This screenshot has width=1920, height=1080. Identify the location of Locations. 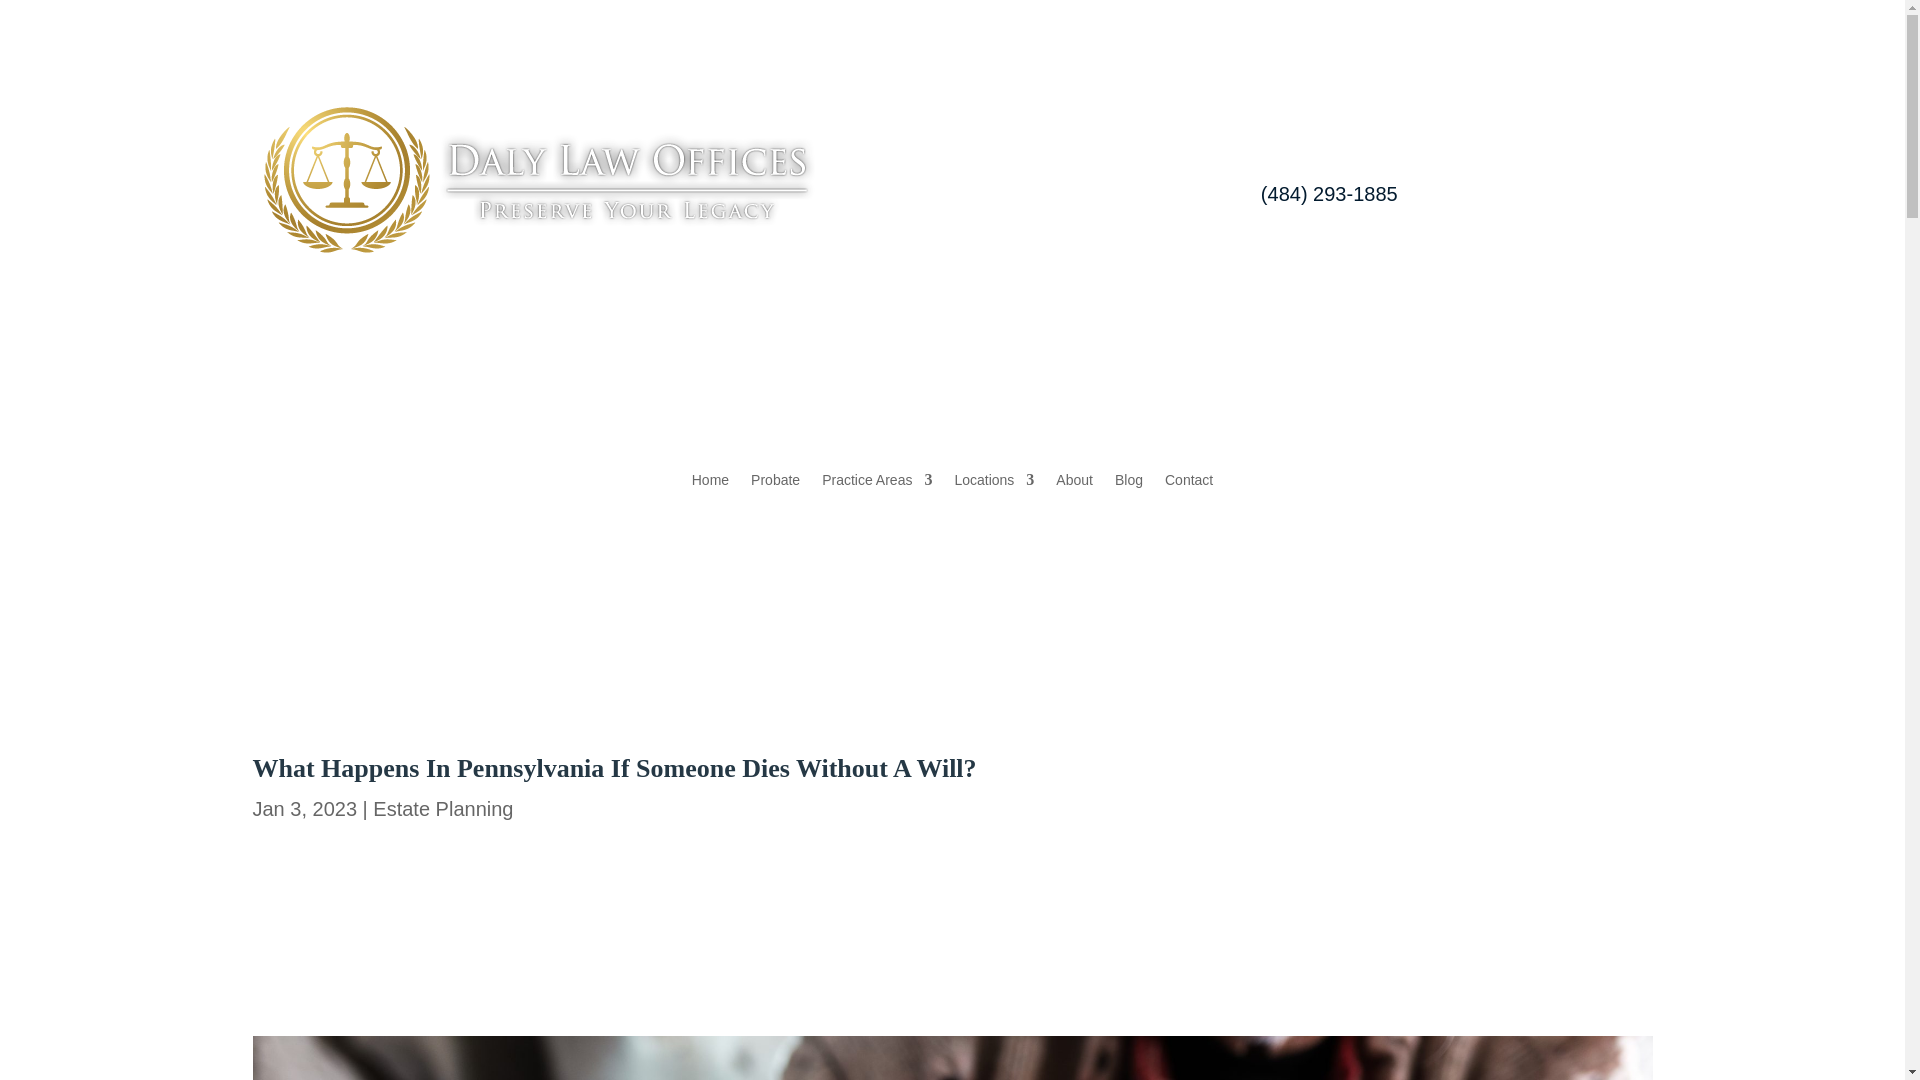
(994, 490).